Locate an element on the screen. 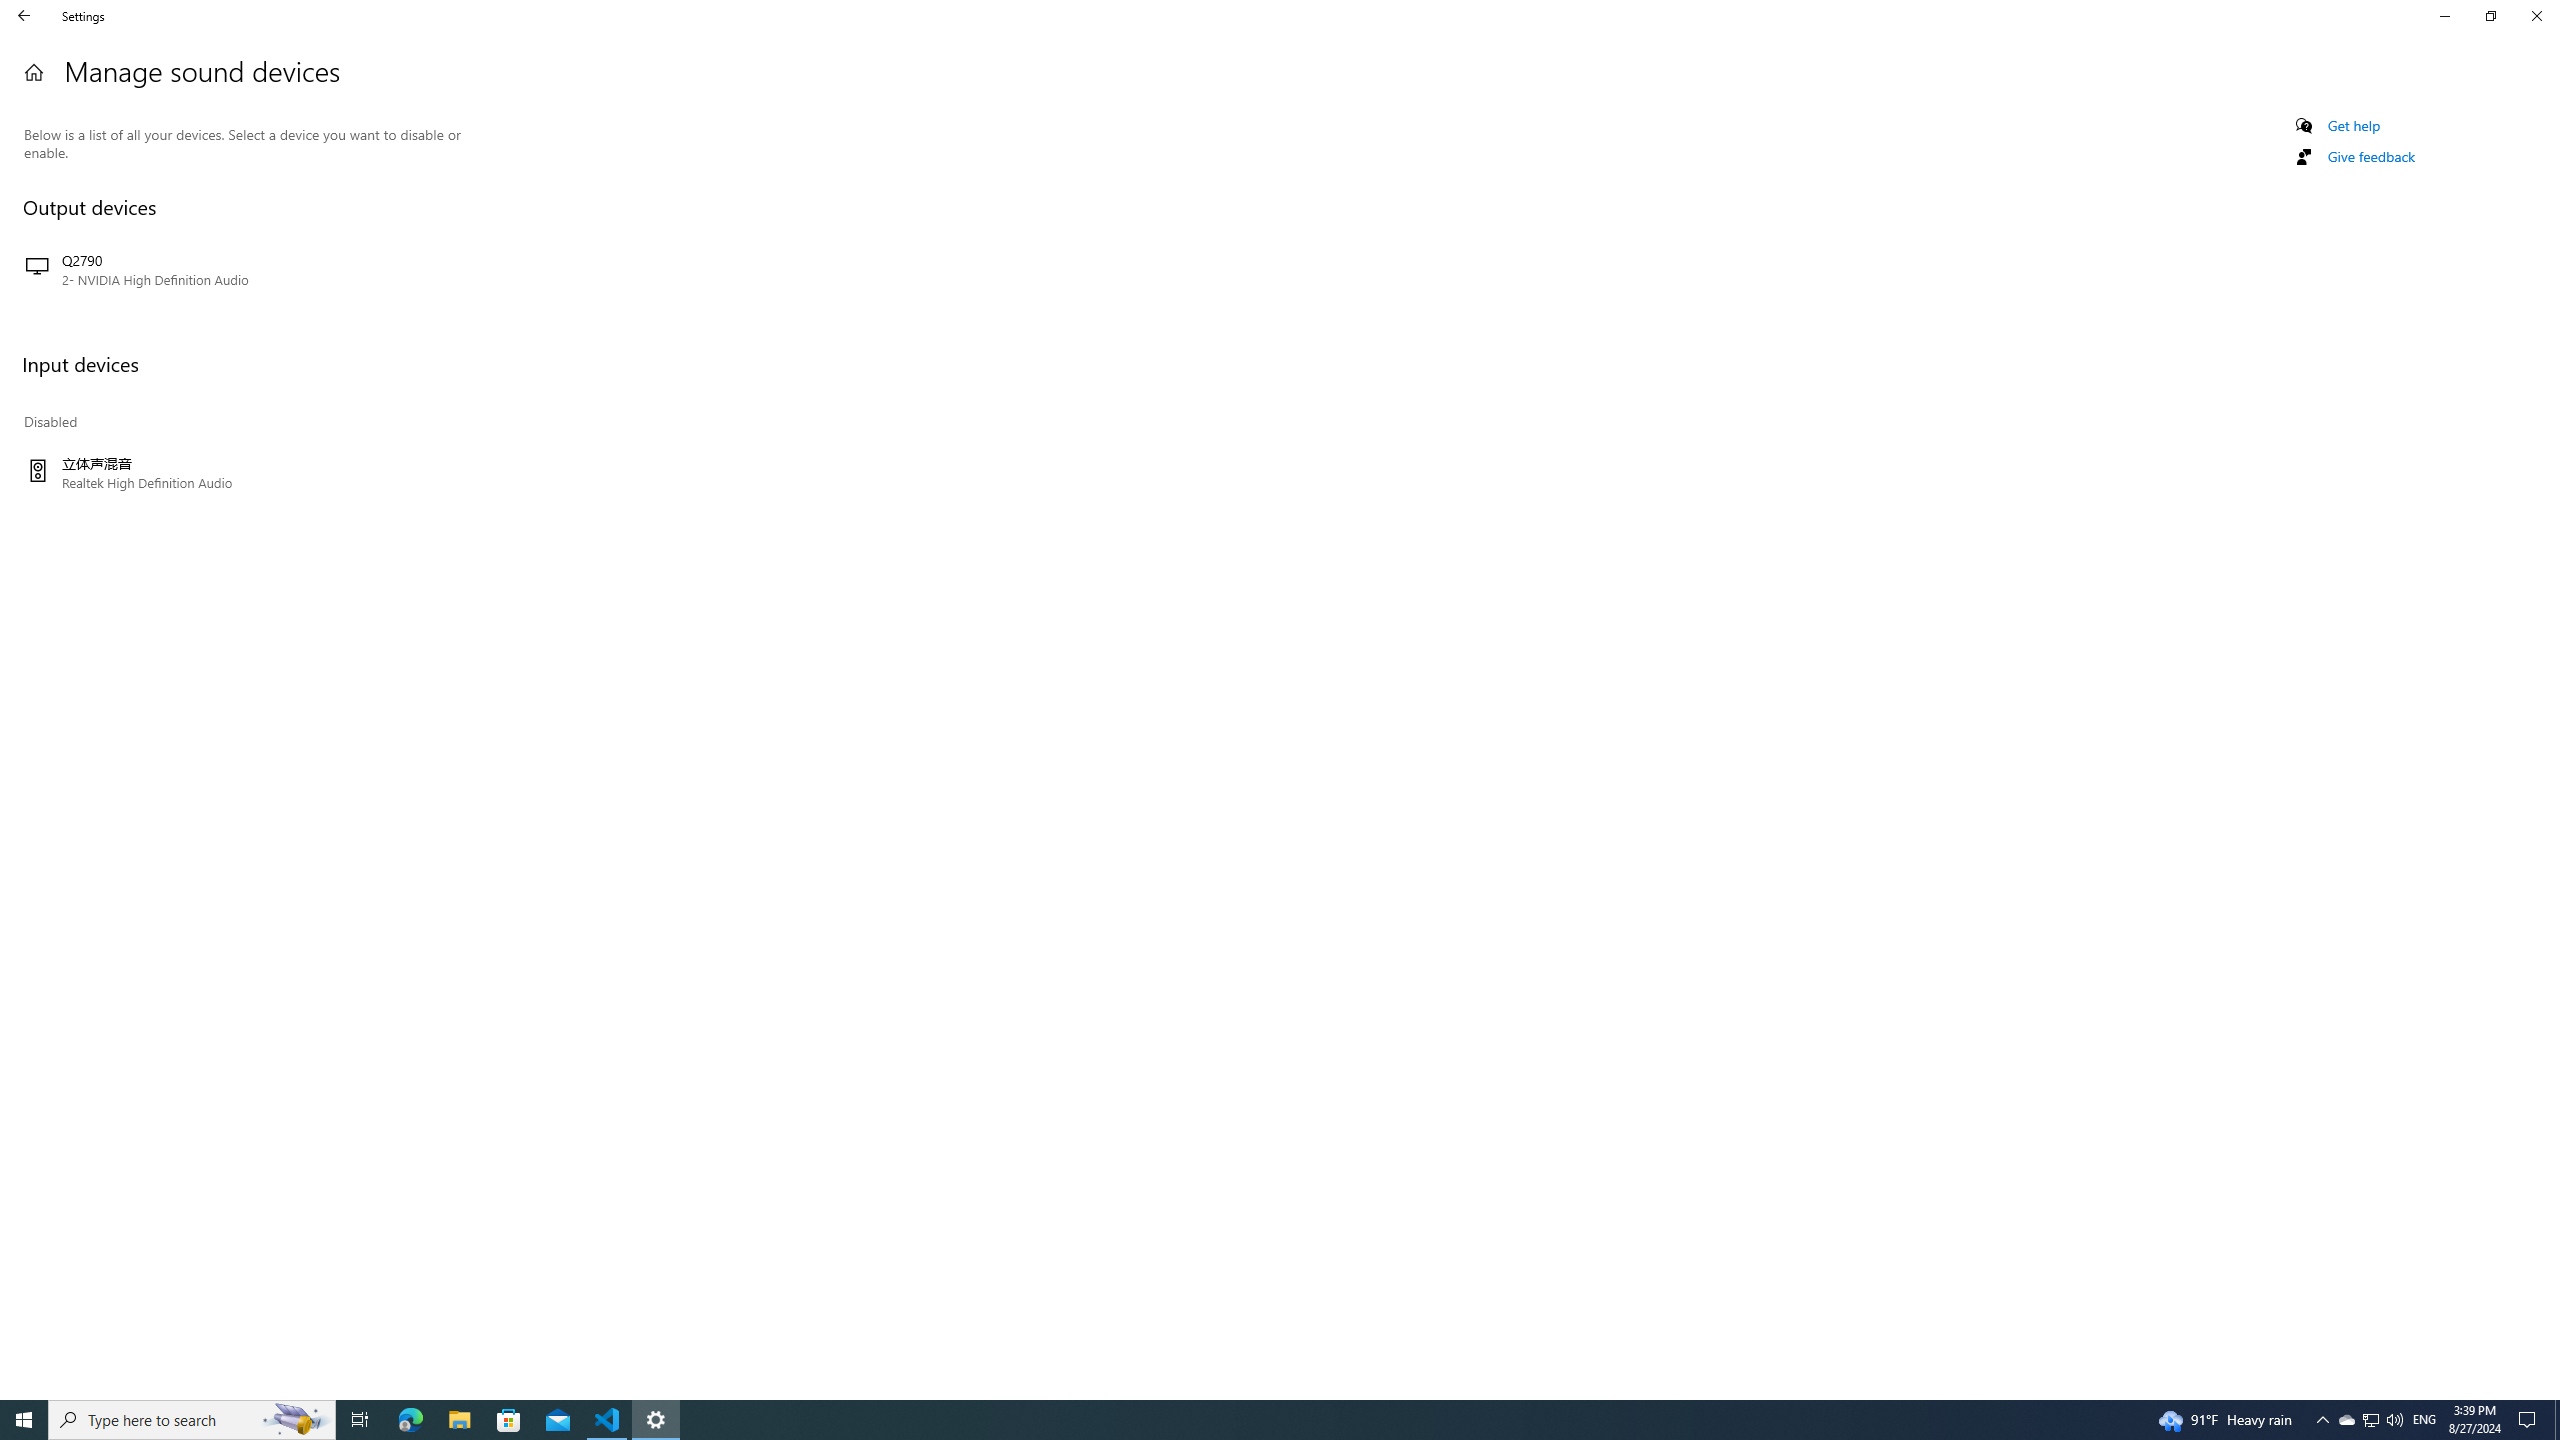  File Explorer is located at coordinates (459, 1420).